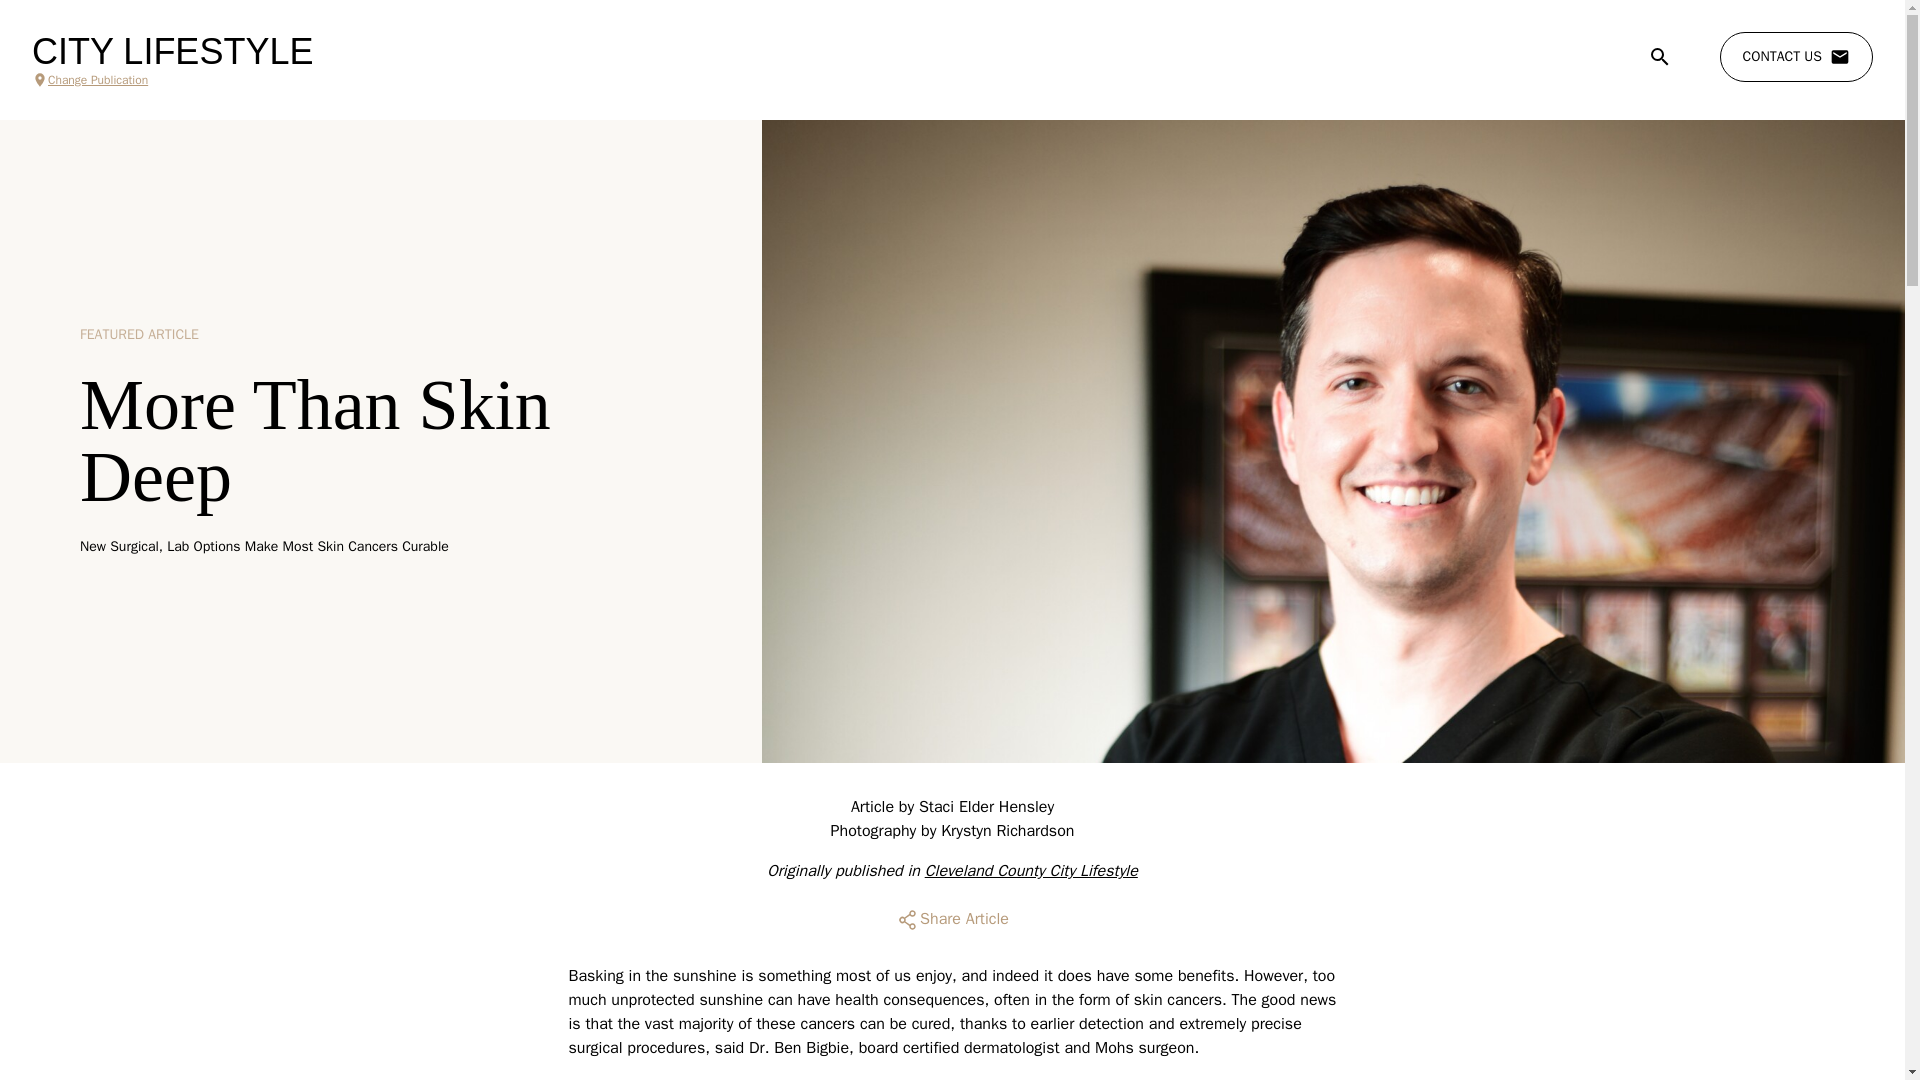 This screenshot has height=1080, width=1920. What do you see at coordinates (952, 920) in the screenshot?
I see `Share Article` at bounding box center [952, 920].